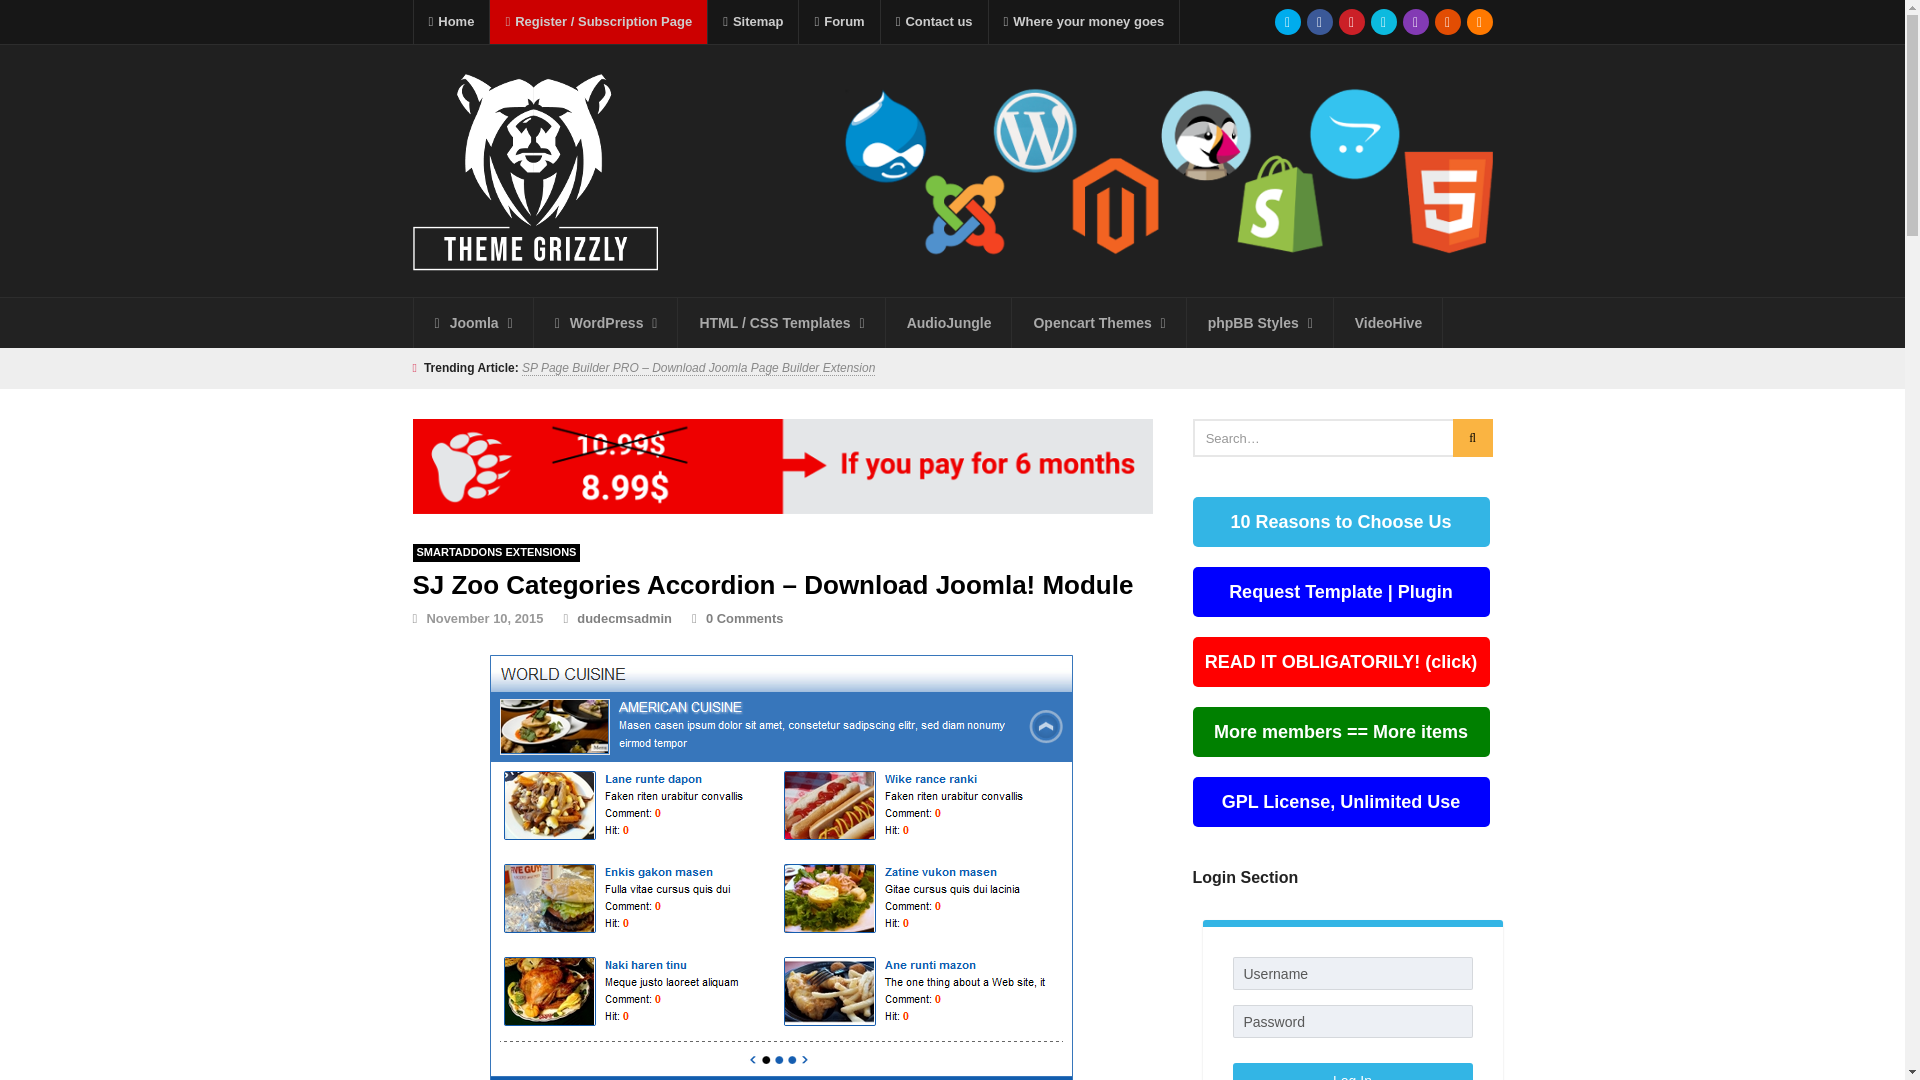 This screenshot has width=1920, height=1080. What do you see at coordinates (1350, 21) in the screenshot?
I see `Pinterest` at bounding box center [1350, 21].